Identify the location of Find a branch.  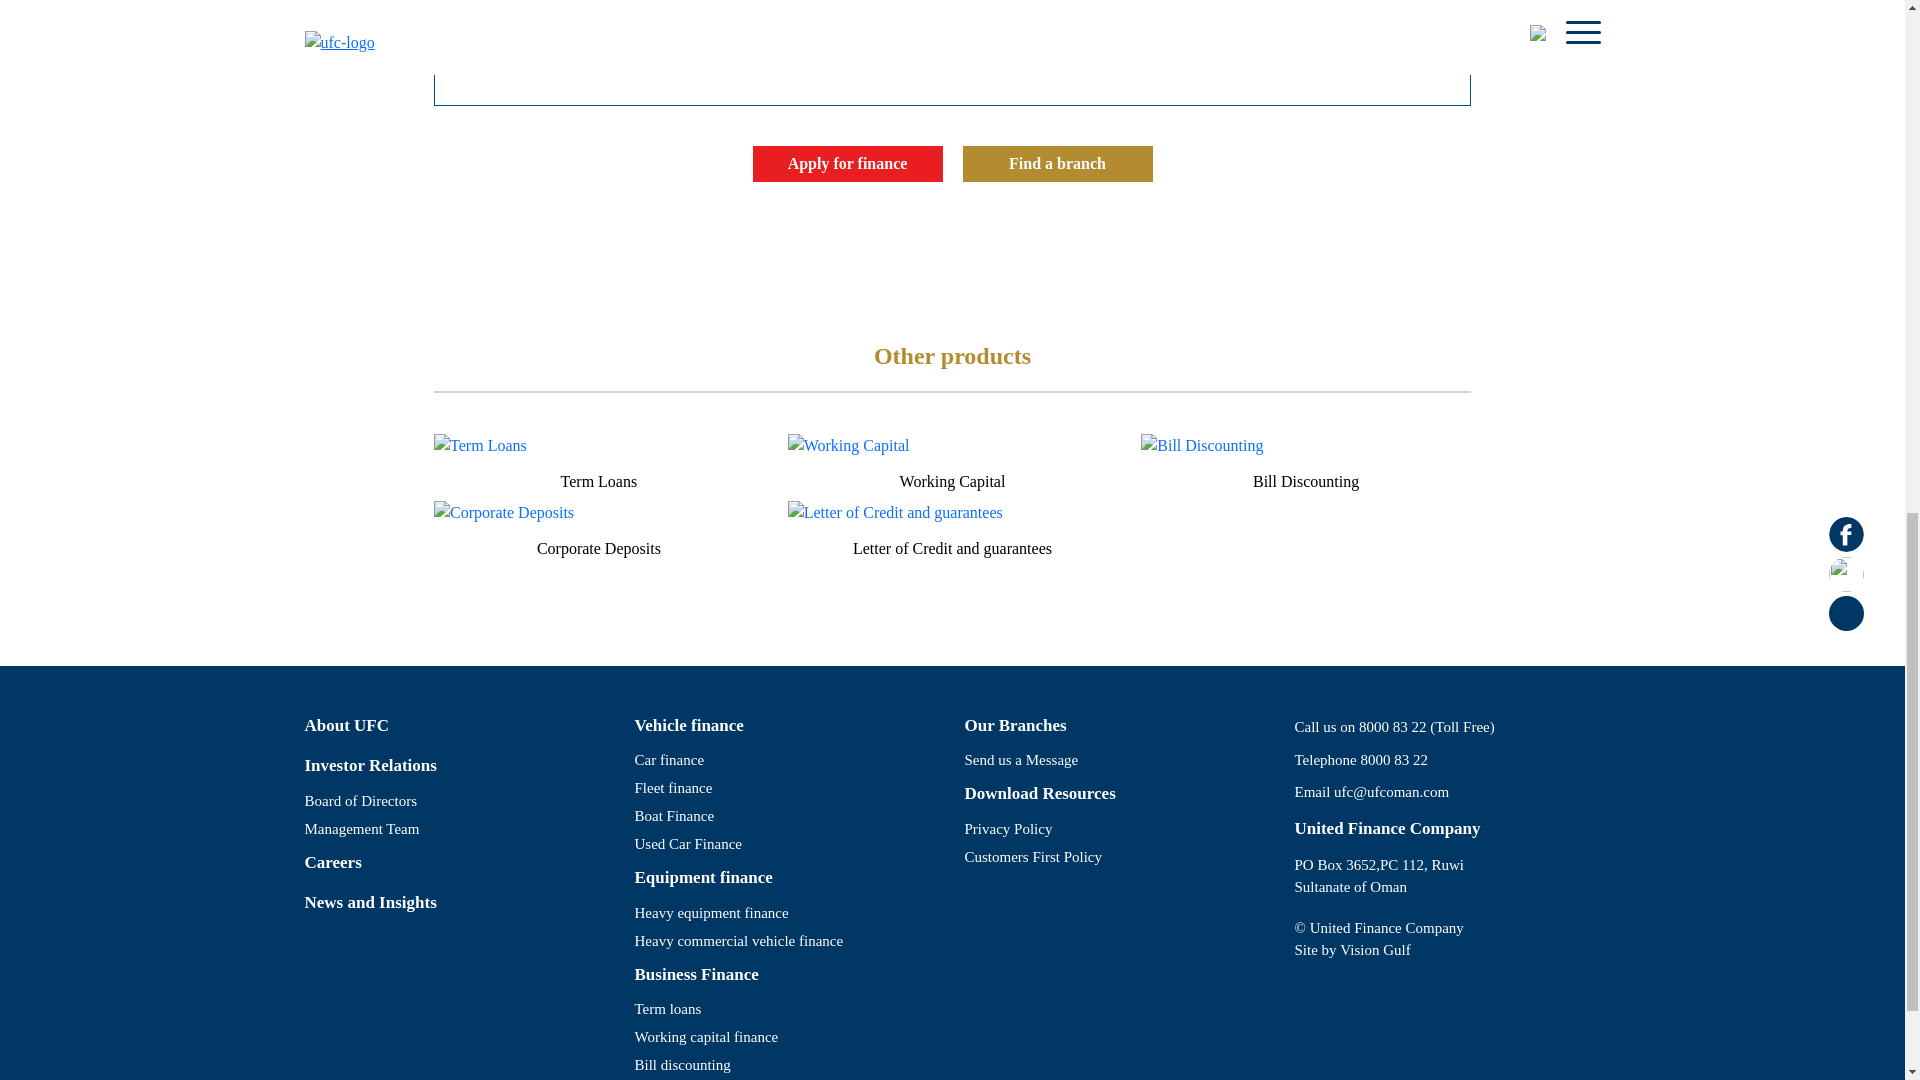
(1056, 164).